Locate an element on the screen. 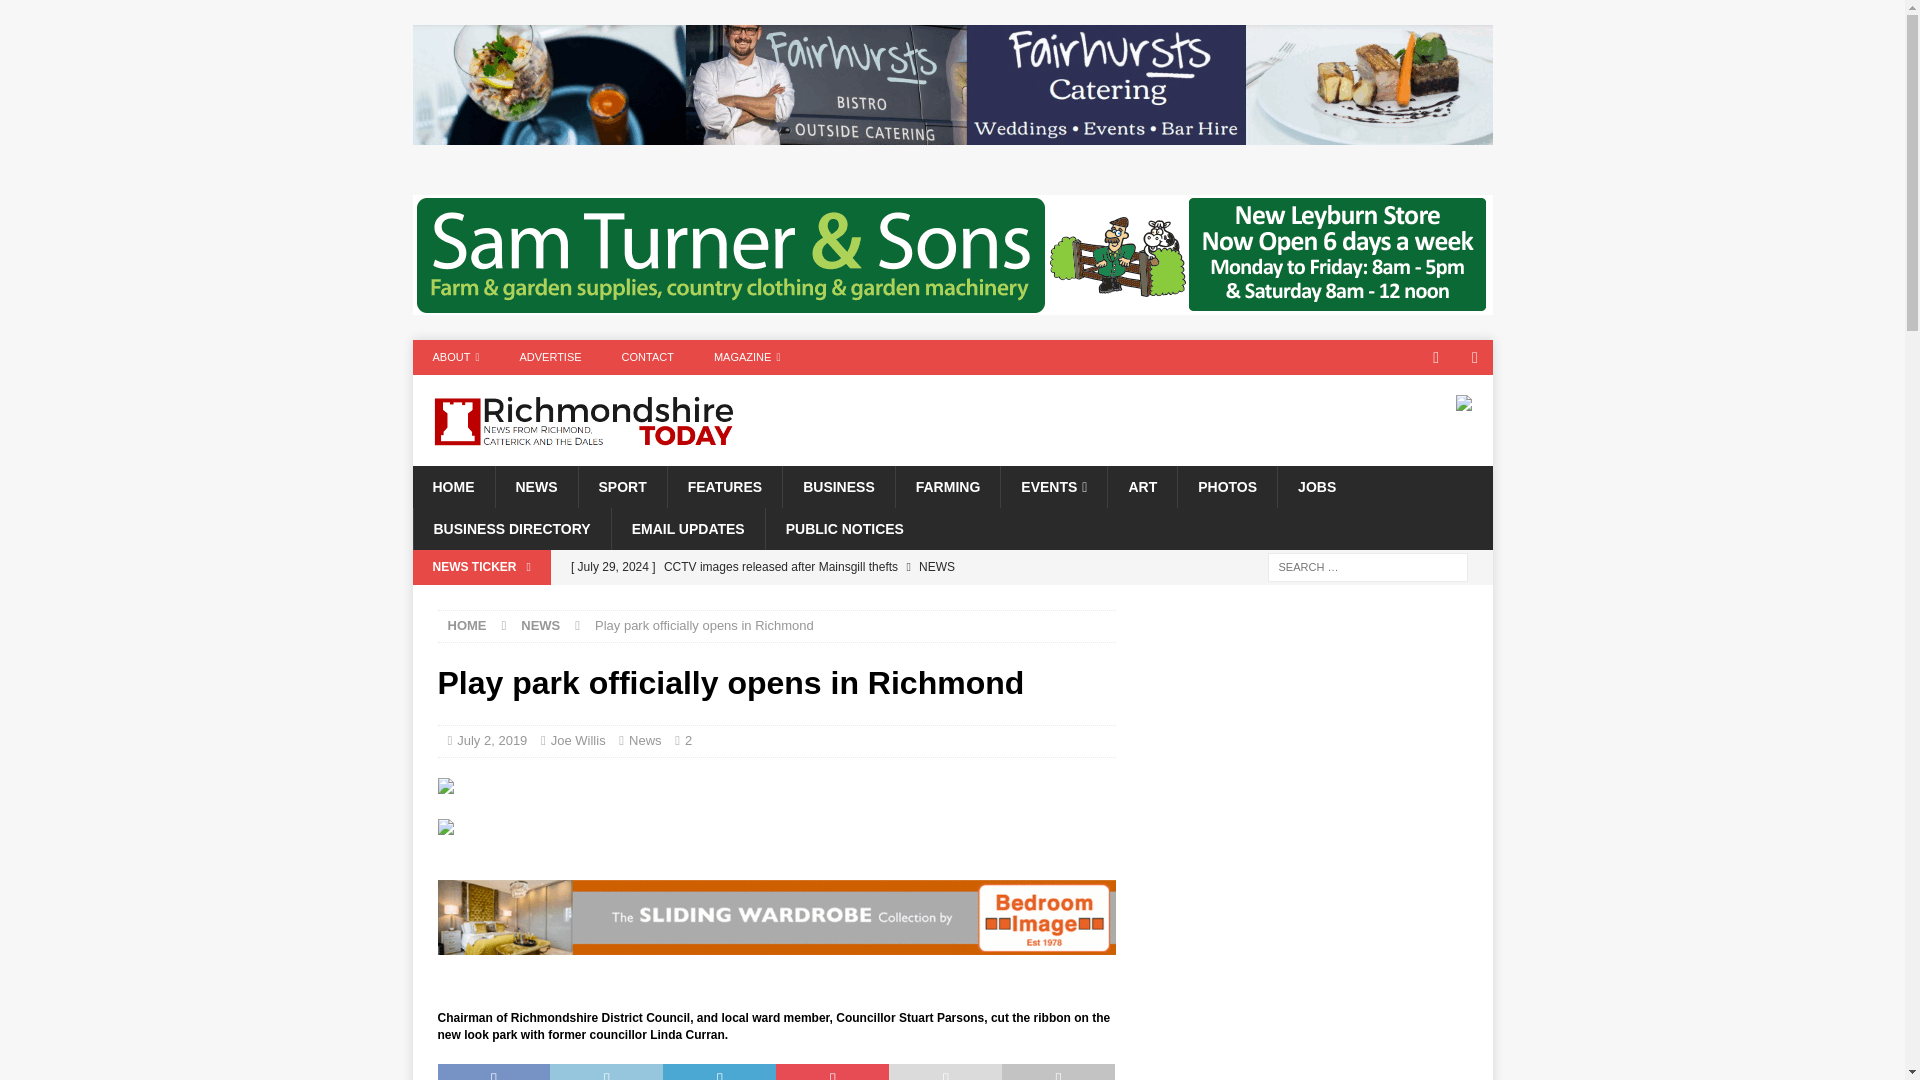 The width and height of the screenshot is (1920, 1080). JOBS is located at coordinates (1316, 486).